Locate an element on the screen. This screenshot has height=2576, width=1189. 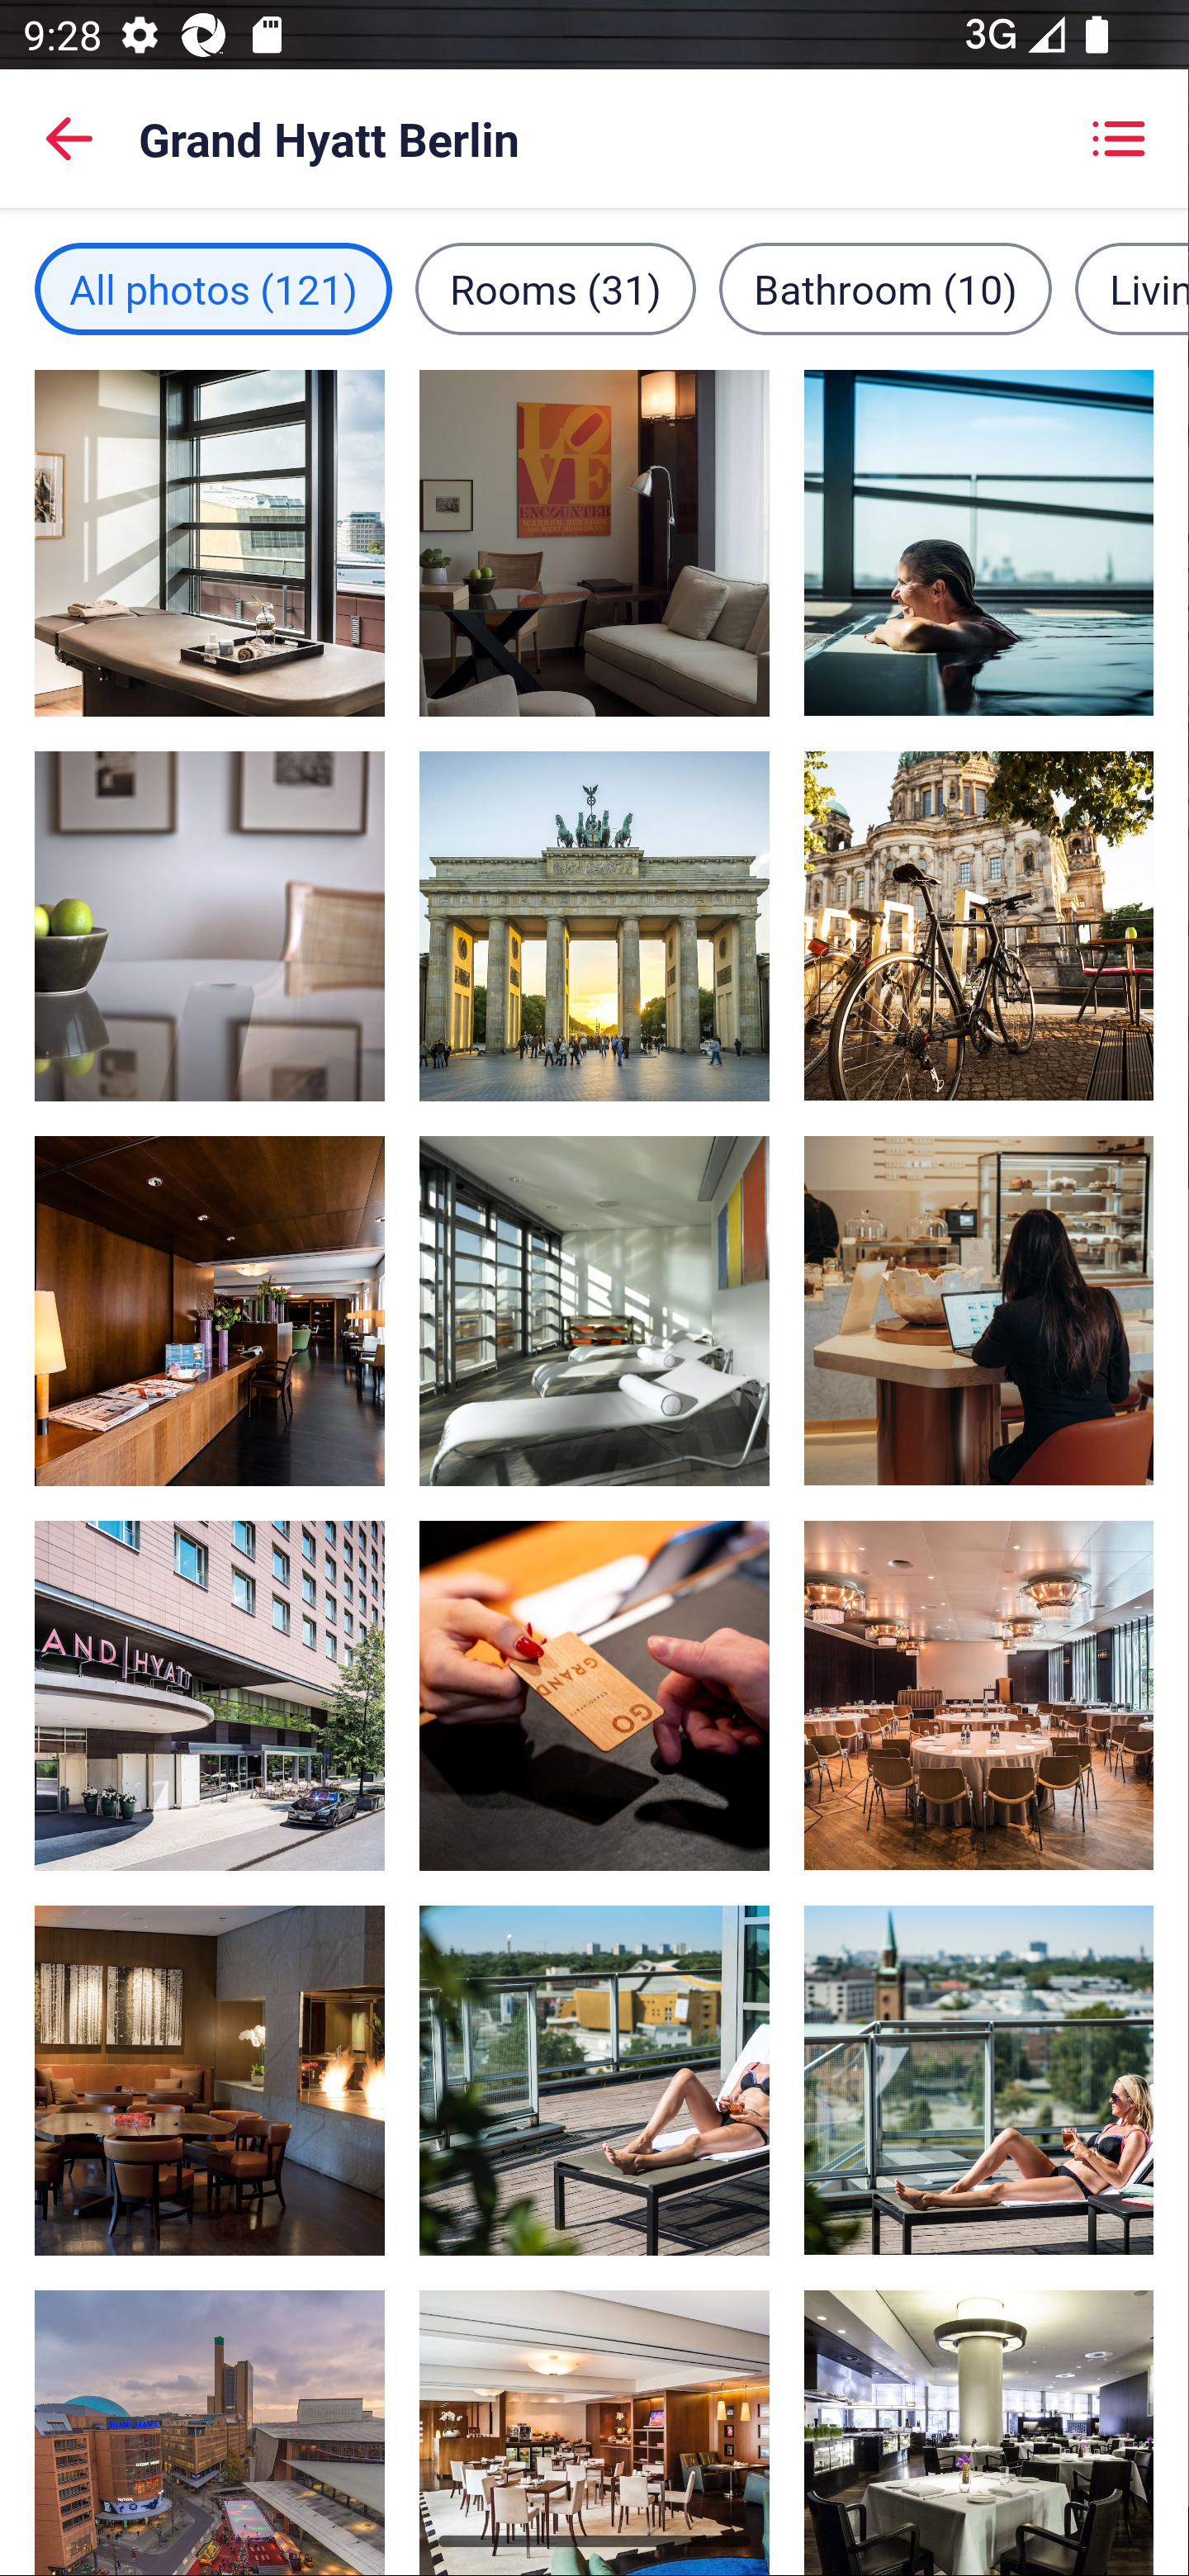
2 restaurants, Asian cuisine, image is located at coordinates (978, 2398).